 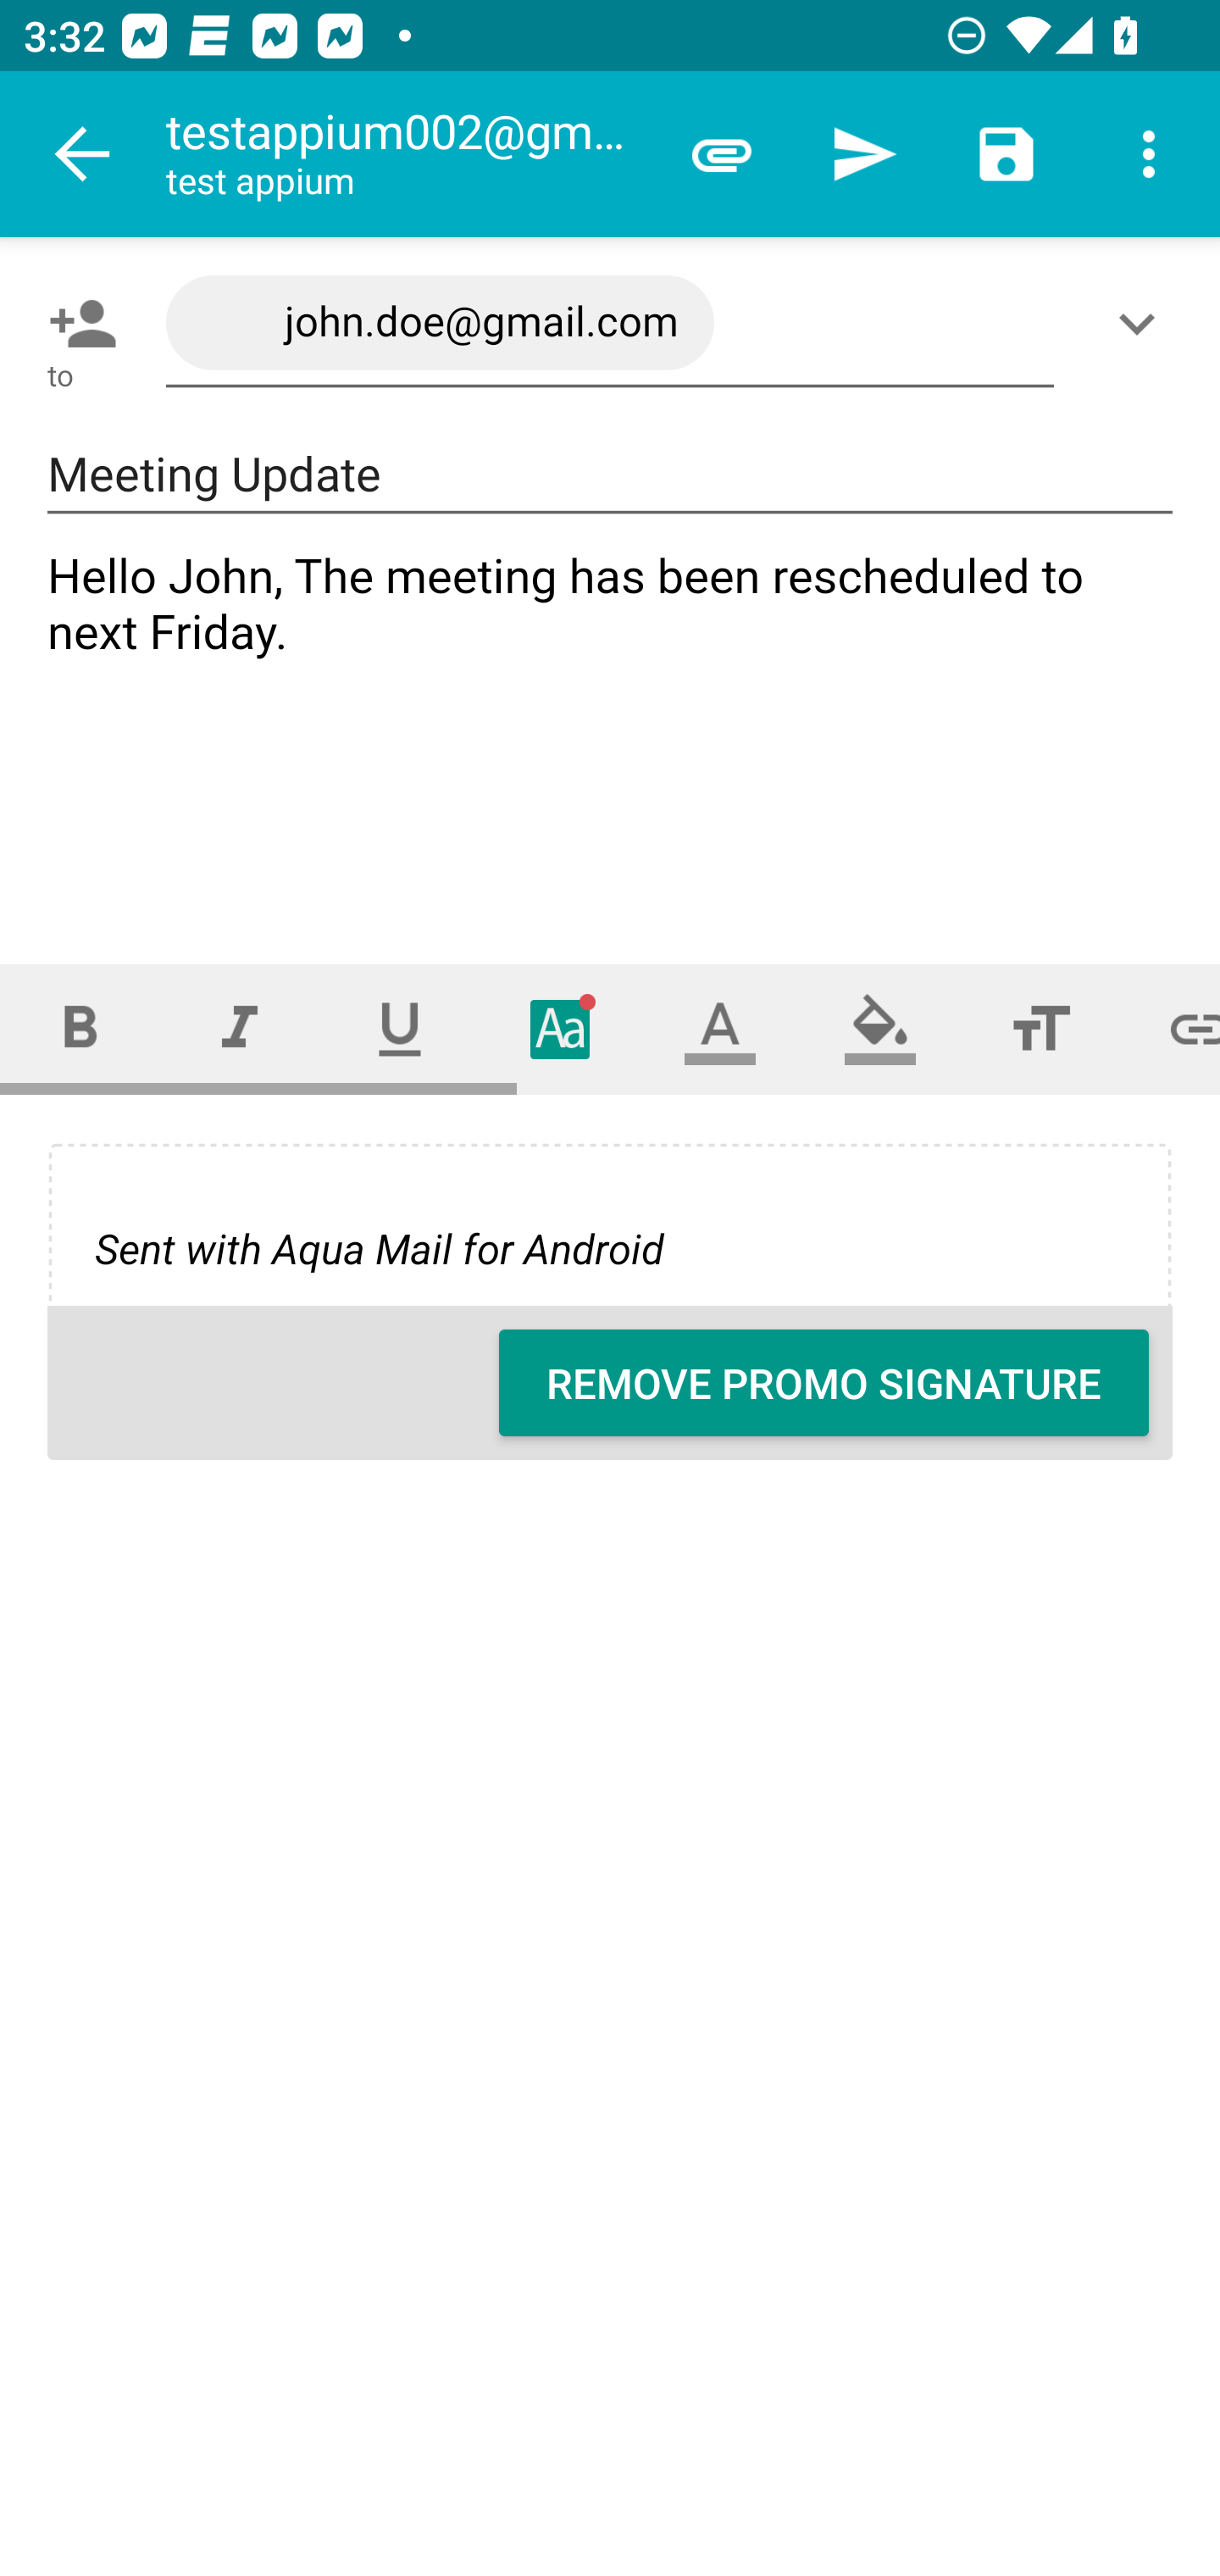 What do you see at coordinates (1149, 154) in the screenshot?
I see `More options` at bounding box center [1149, 154].